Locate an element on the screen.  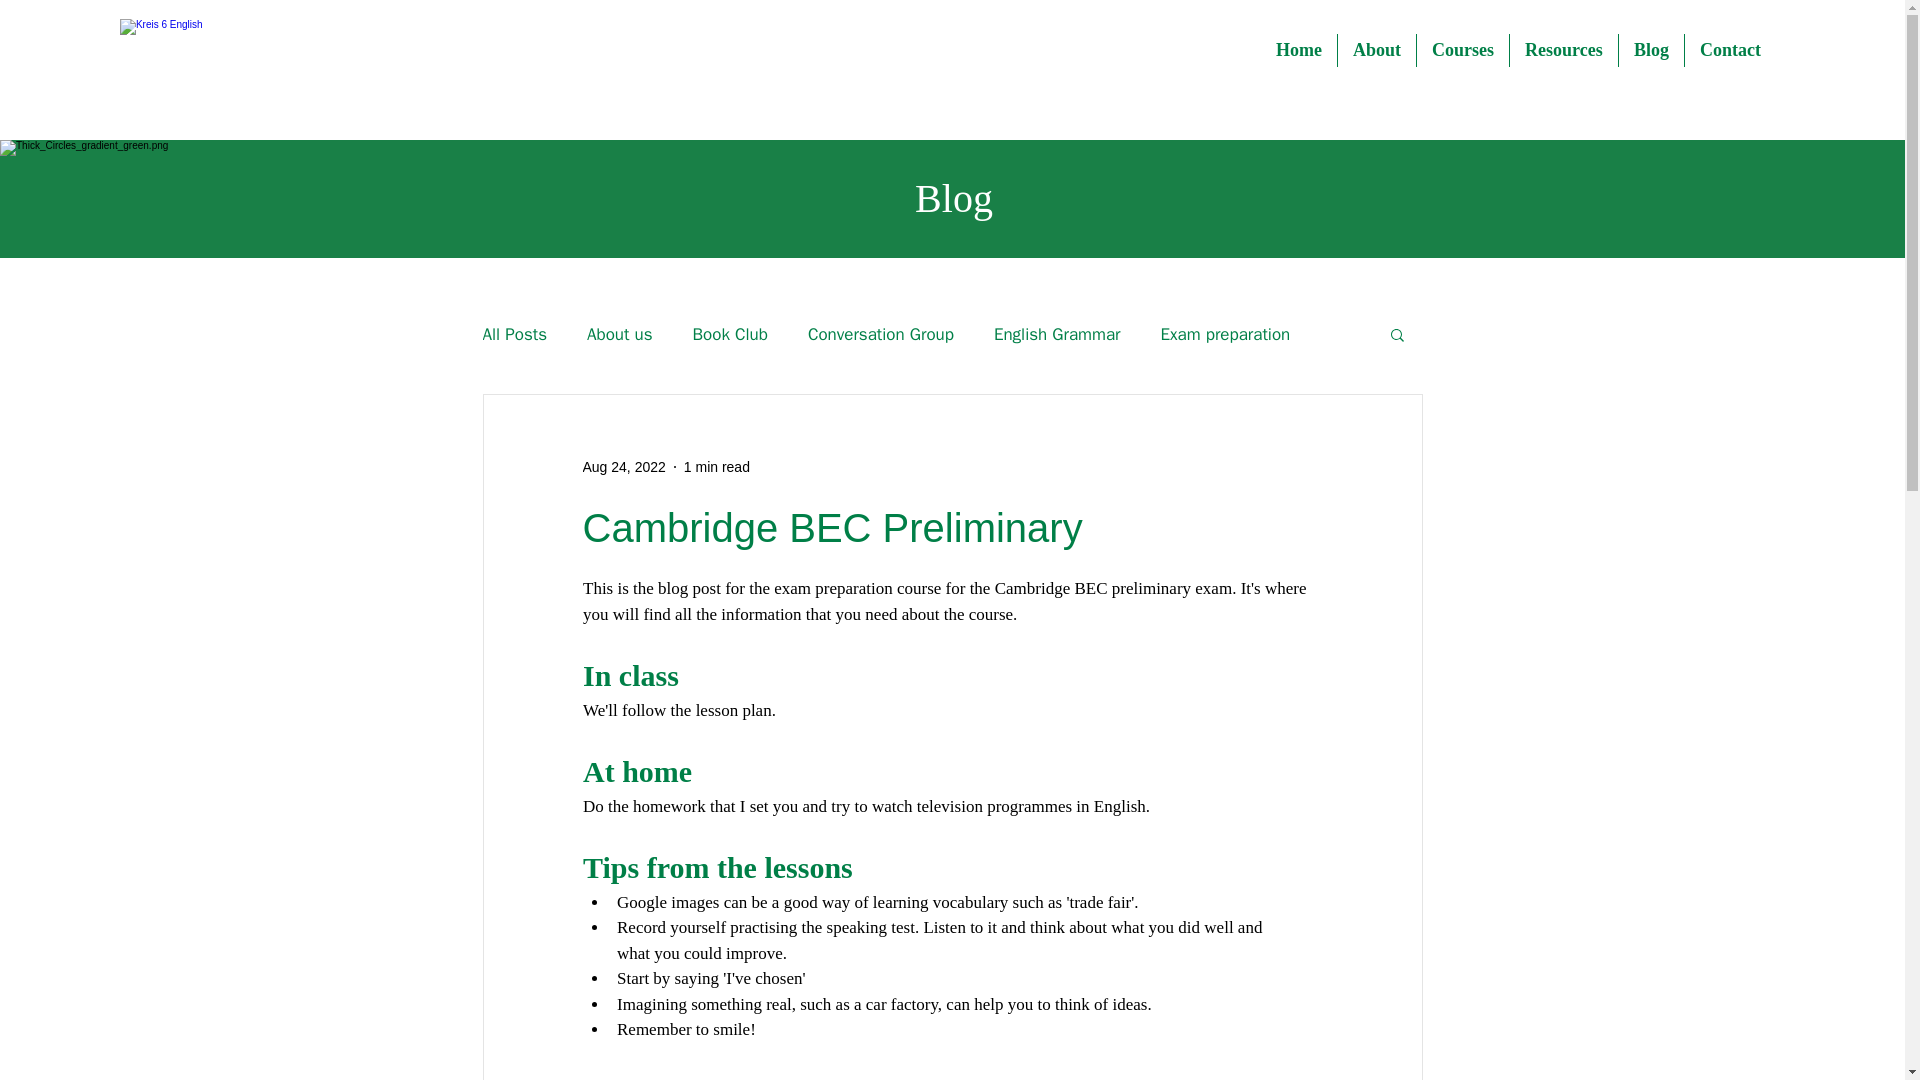
Contact is located at coordinates (1730, 50).